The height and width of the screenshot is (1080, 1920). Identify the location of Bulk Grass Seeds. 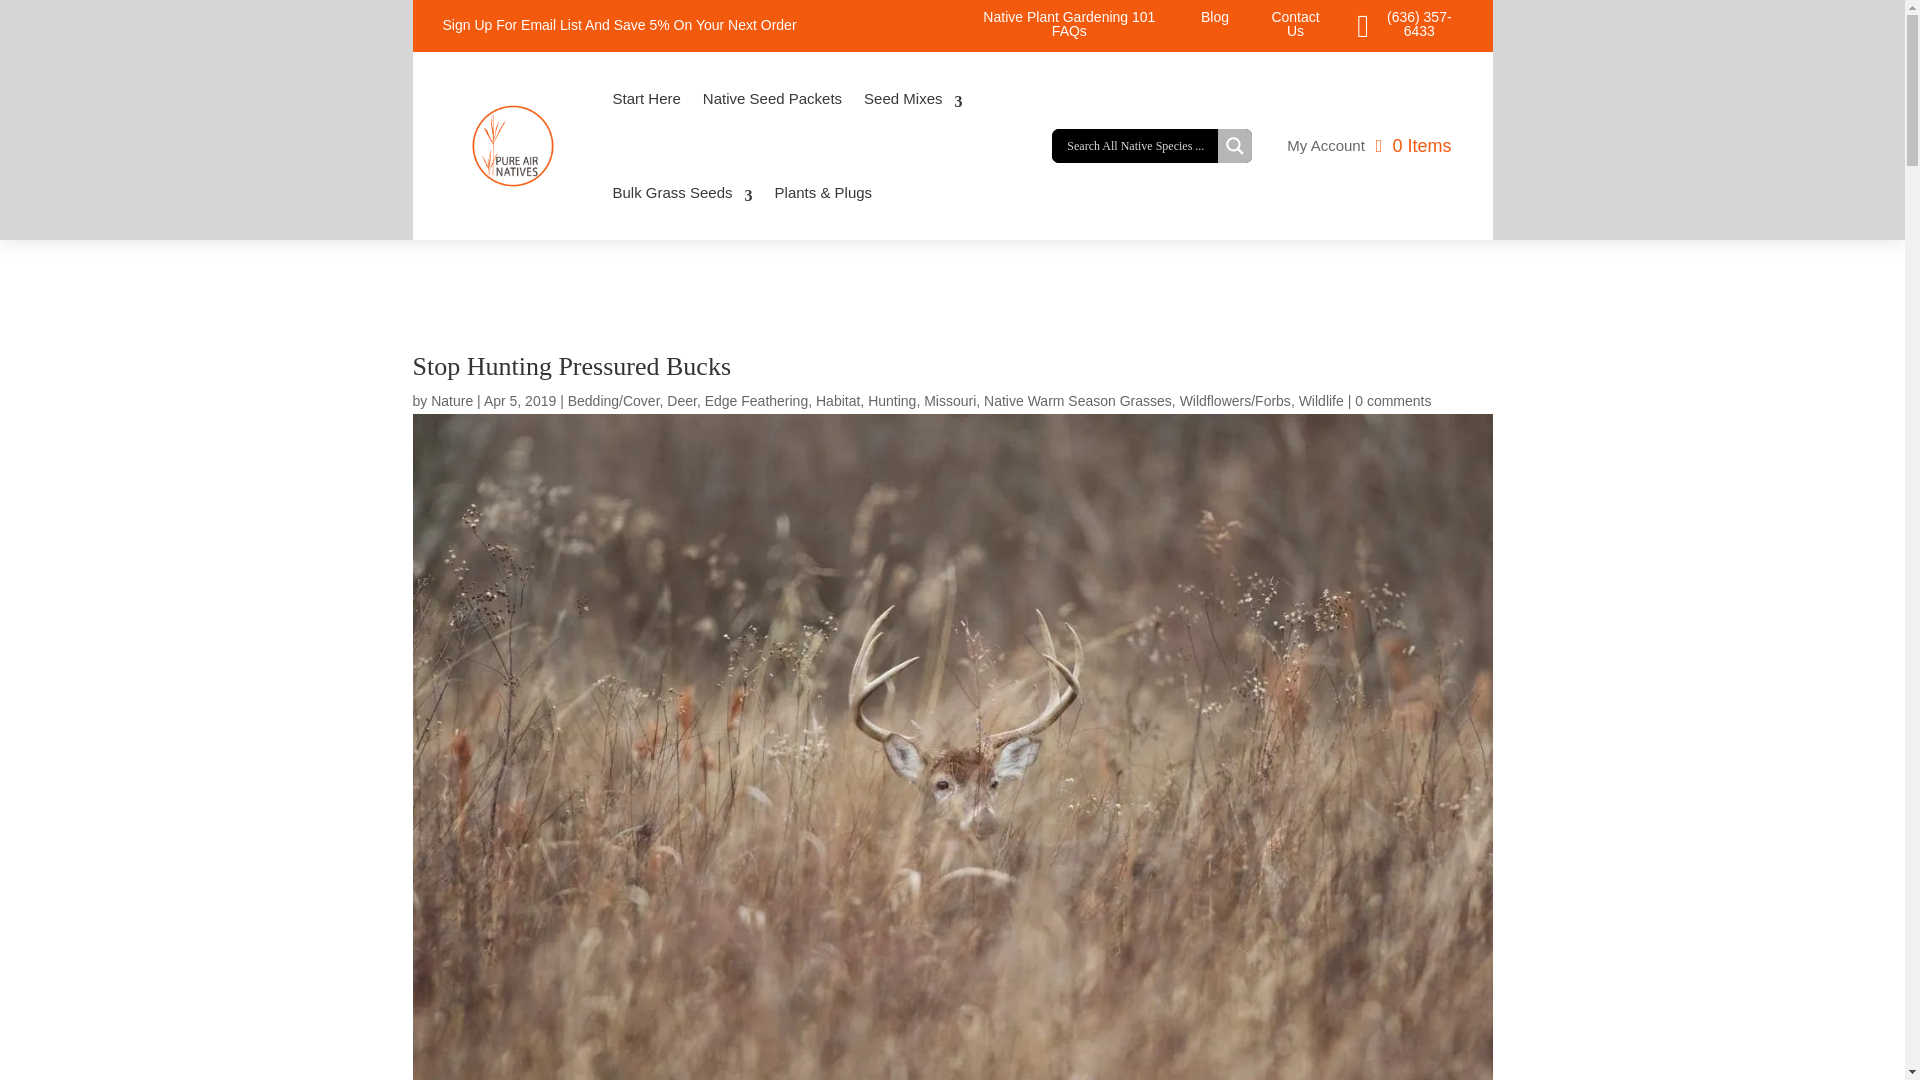
(682, 202).